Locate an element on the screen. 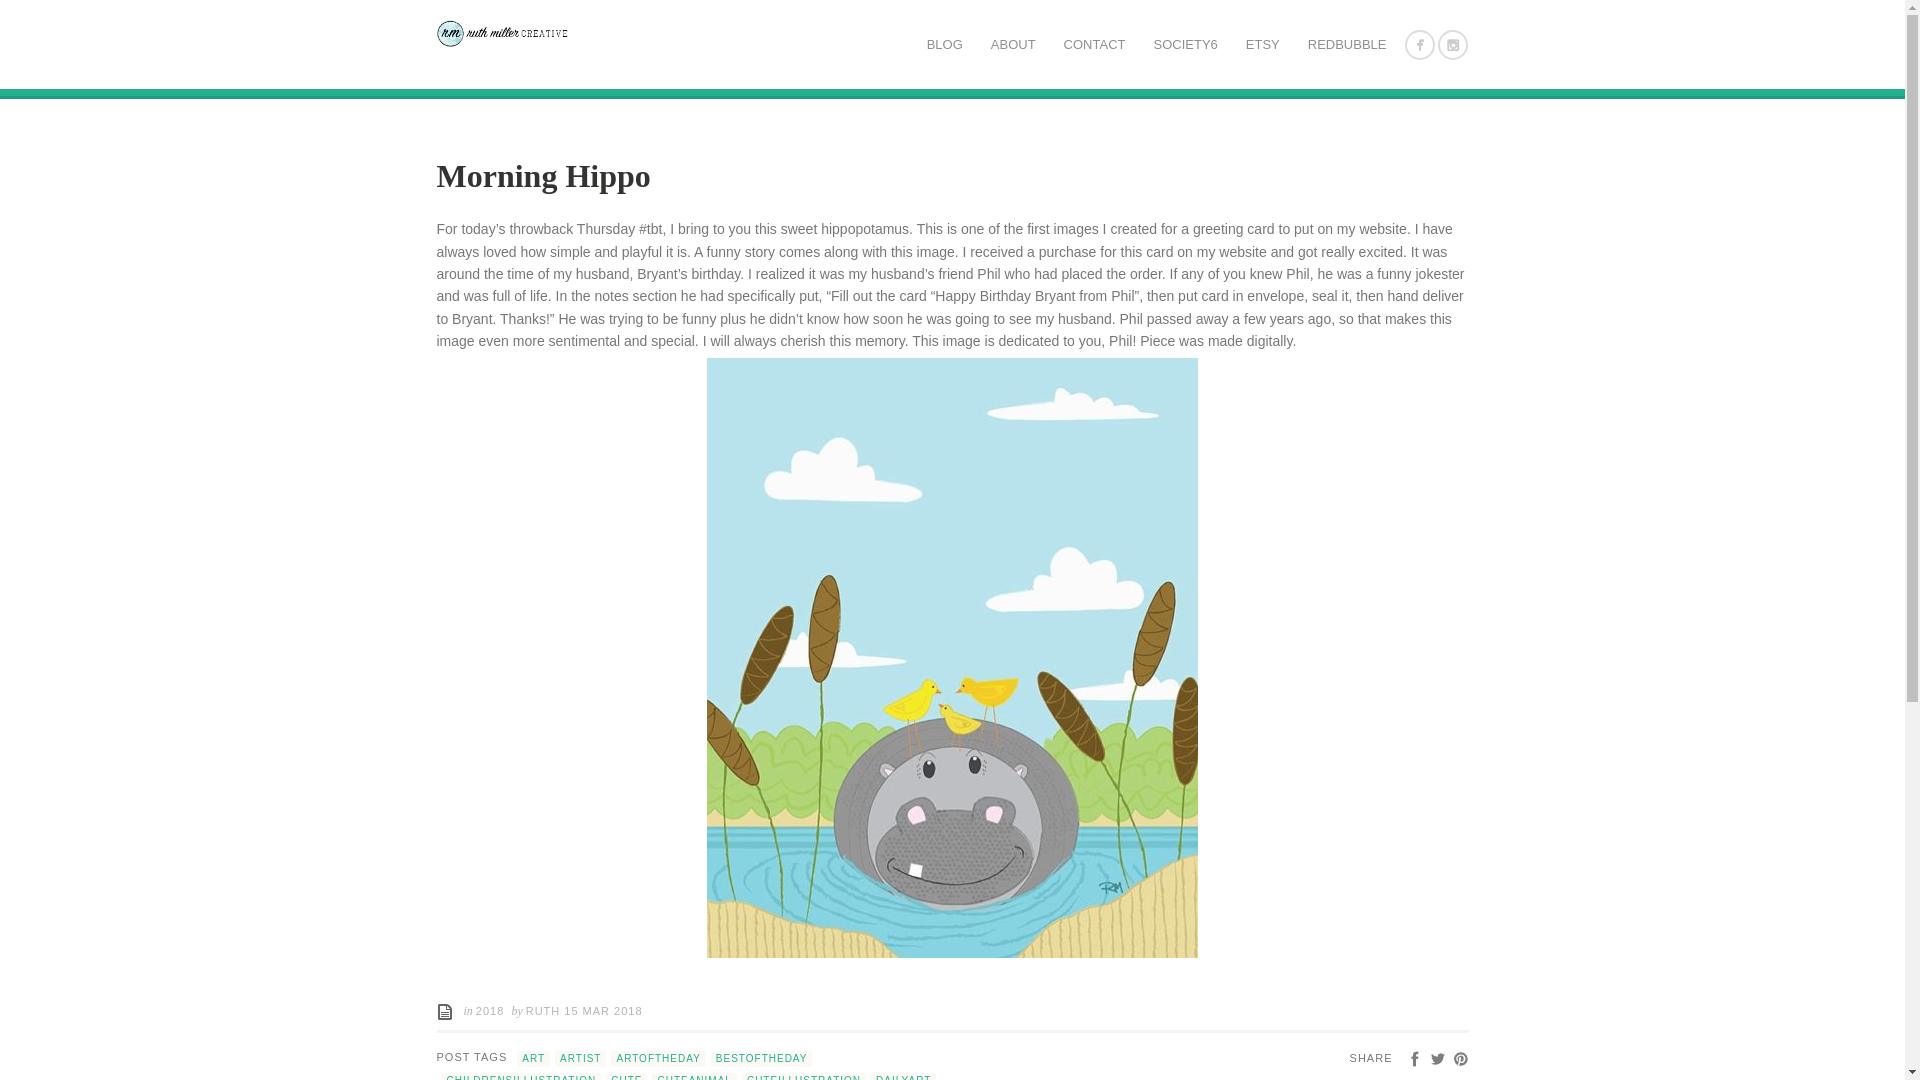  CHILDRENSILLUSTRATION is located at coordinates (522, 1076).